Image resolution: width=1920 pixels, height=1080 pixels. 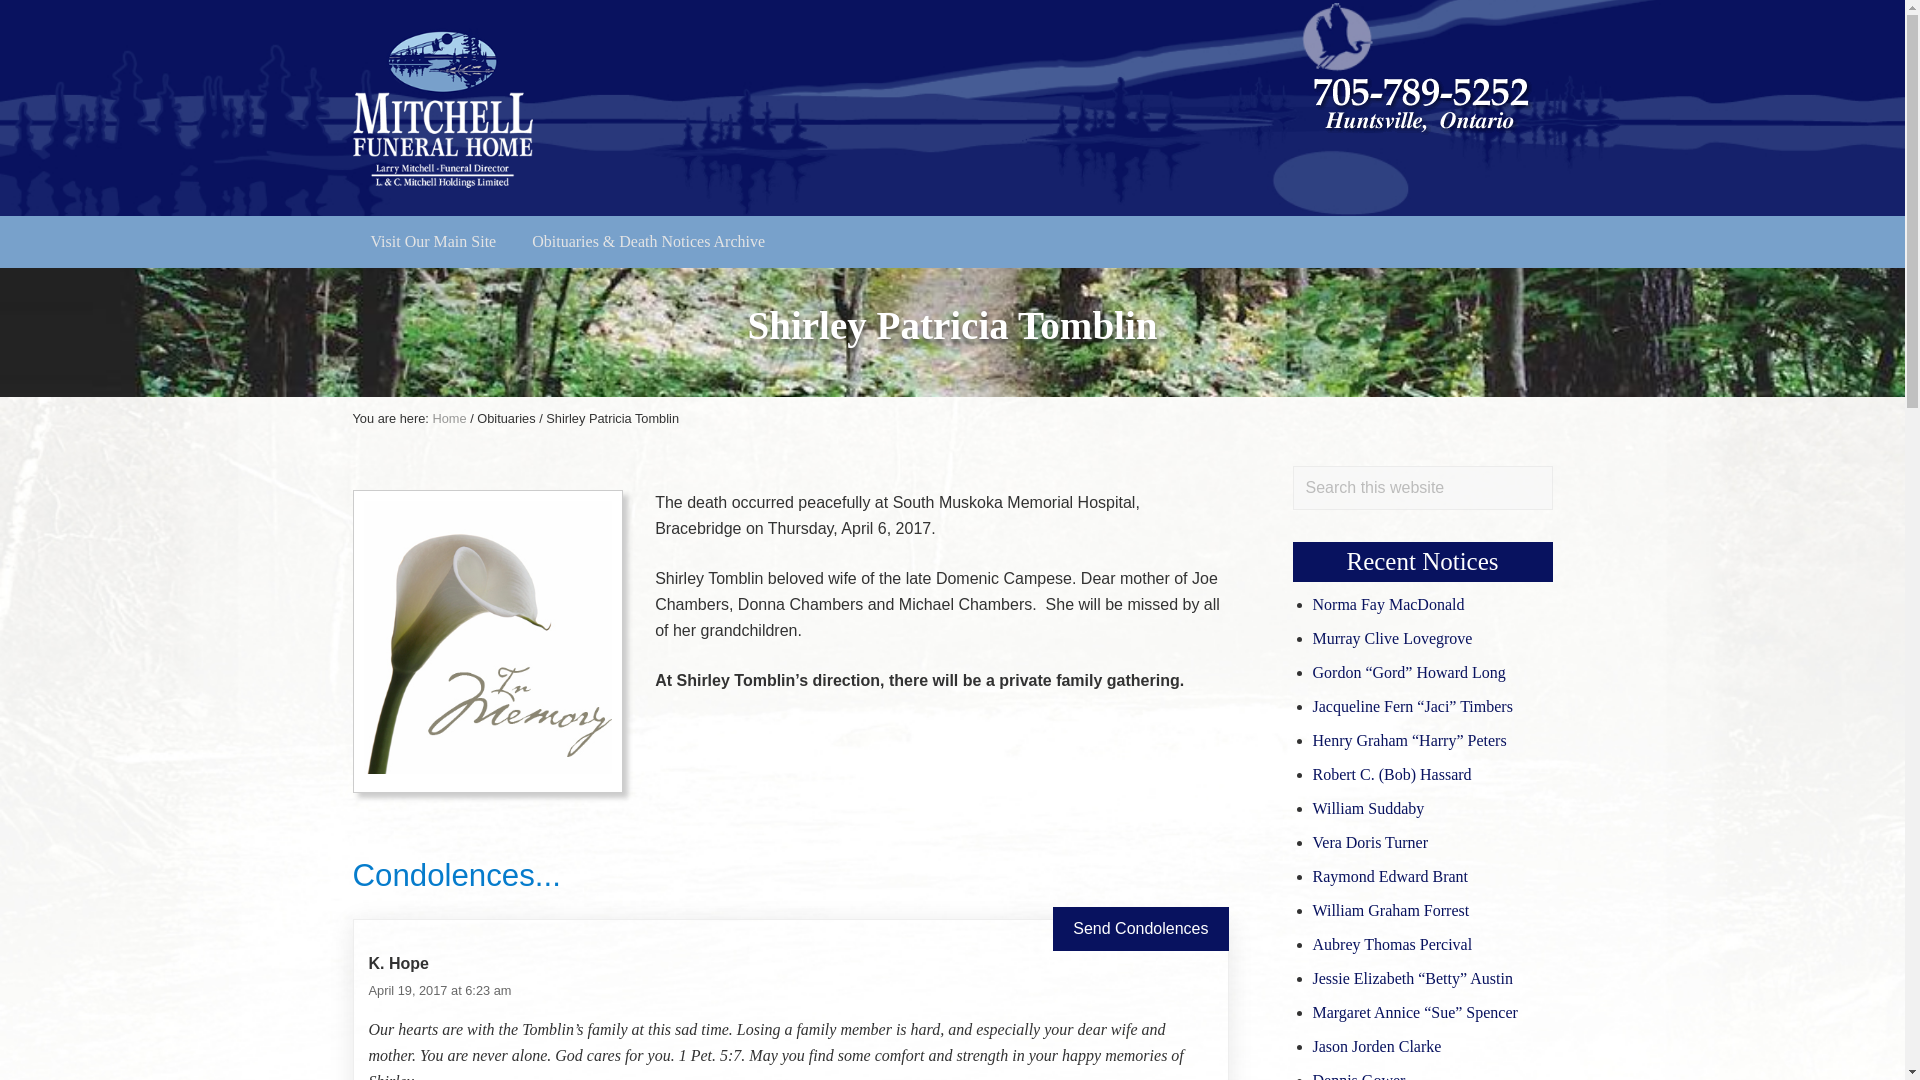 What do you see at coordinates (449, 418) in the screenshot?
I see `Home` at bounding box center [449, 418].